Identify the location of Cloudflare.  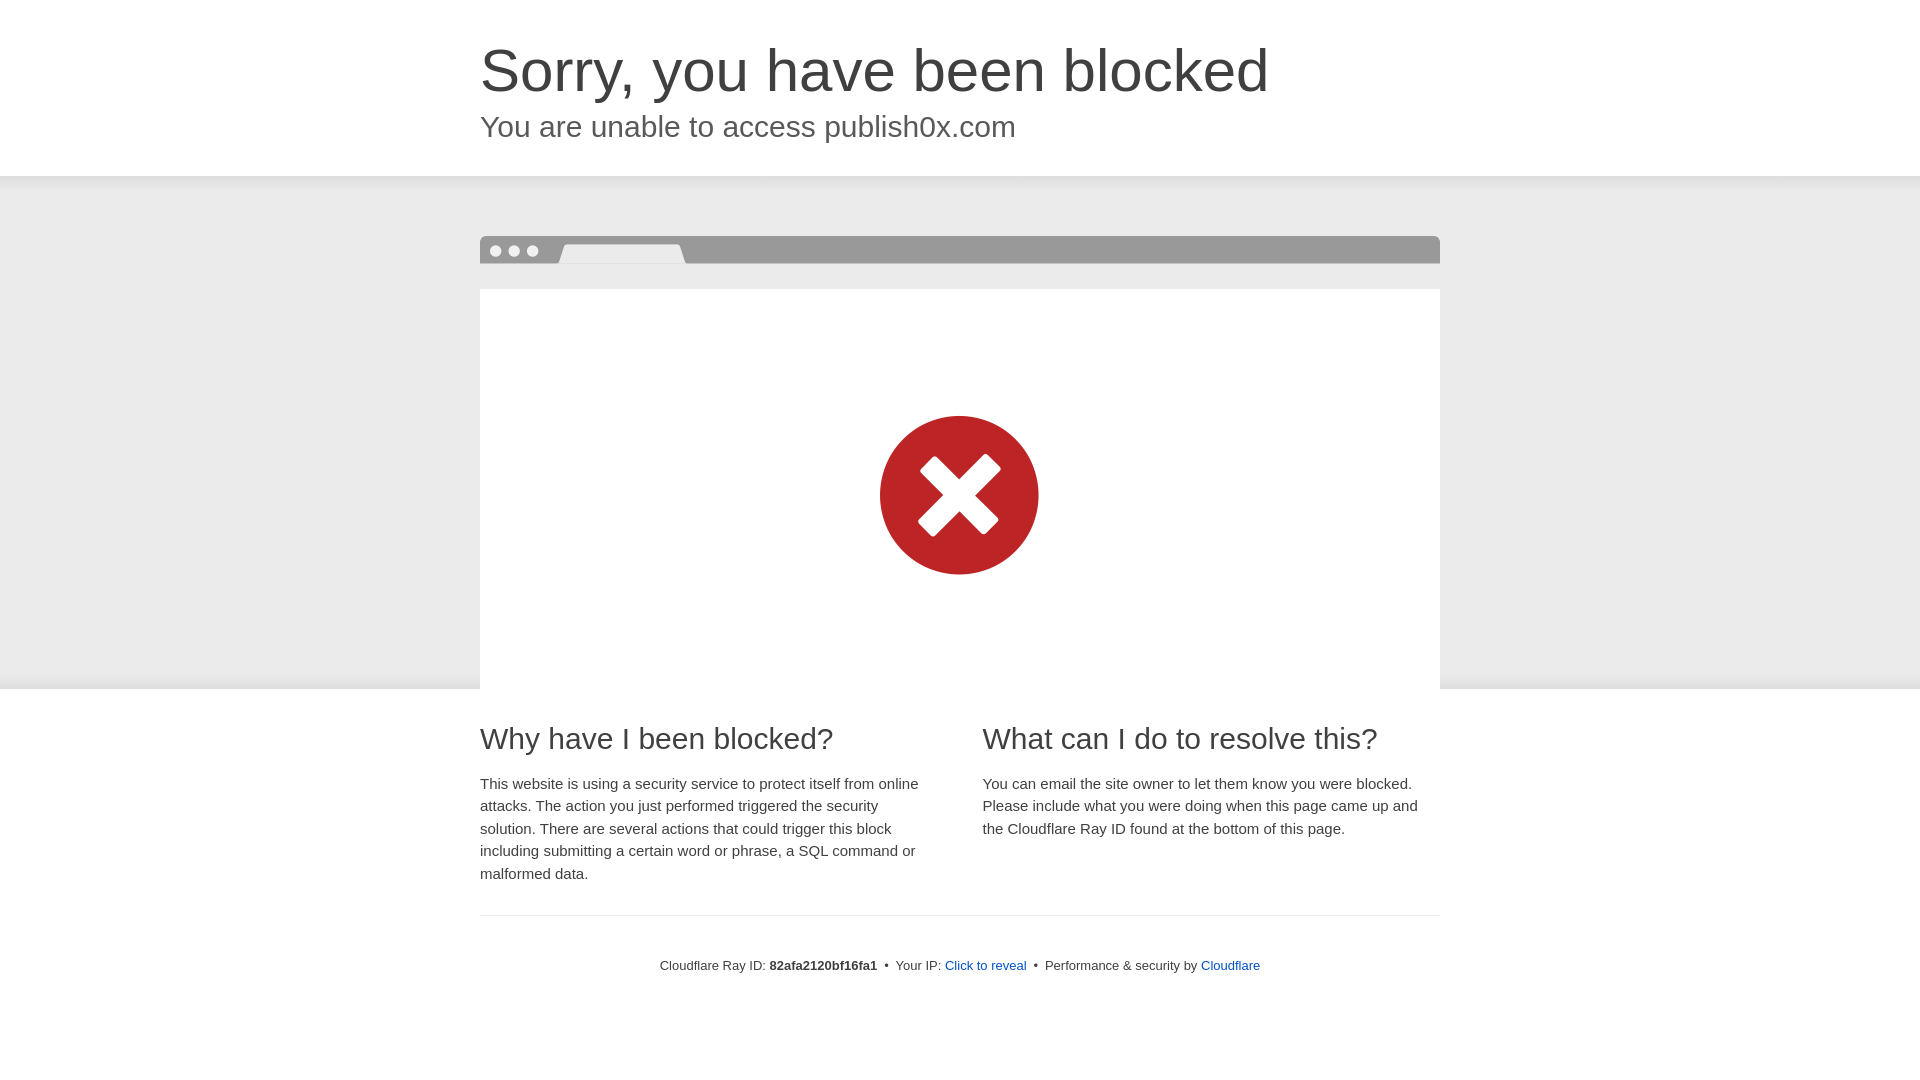
(1230, 966).